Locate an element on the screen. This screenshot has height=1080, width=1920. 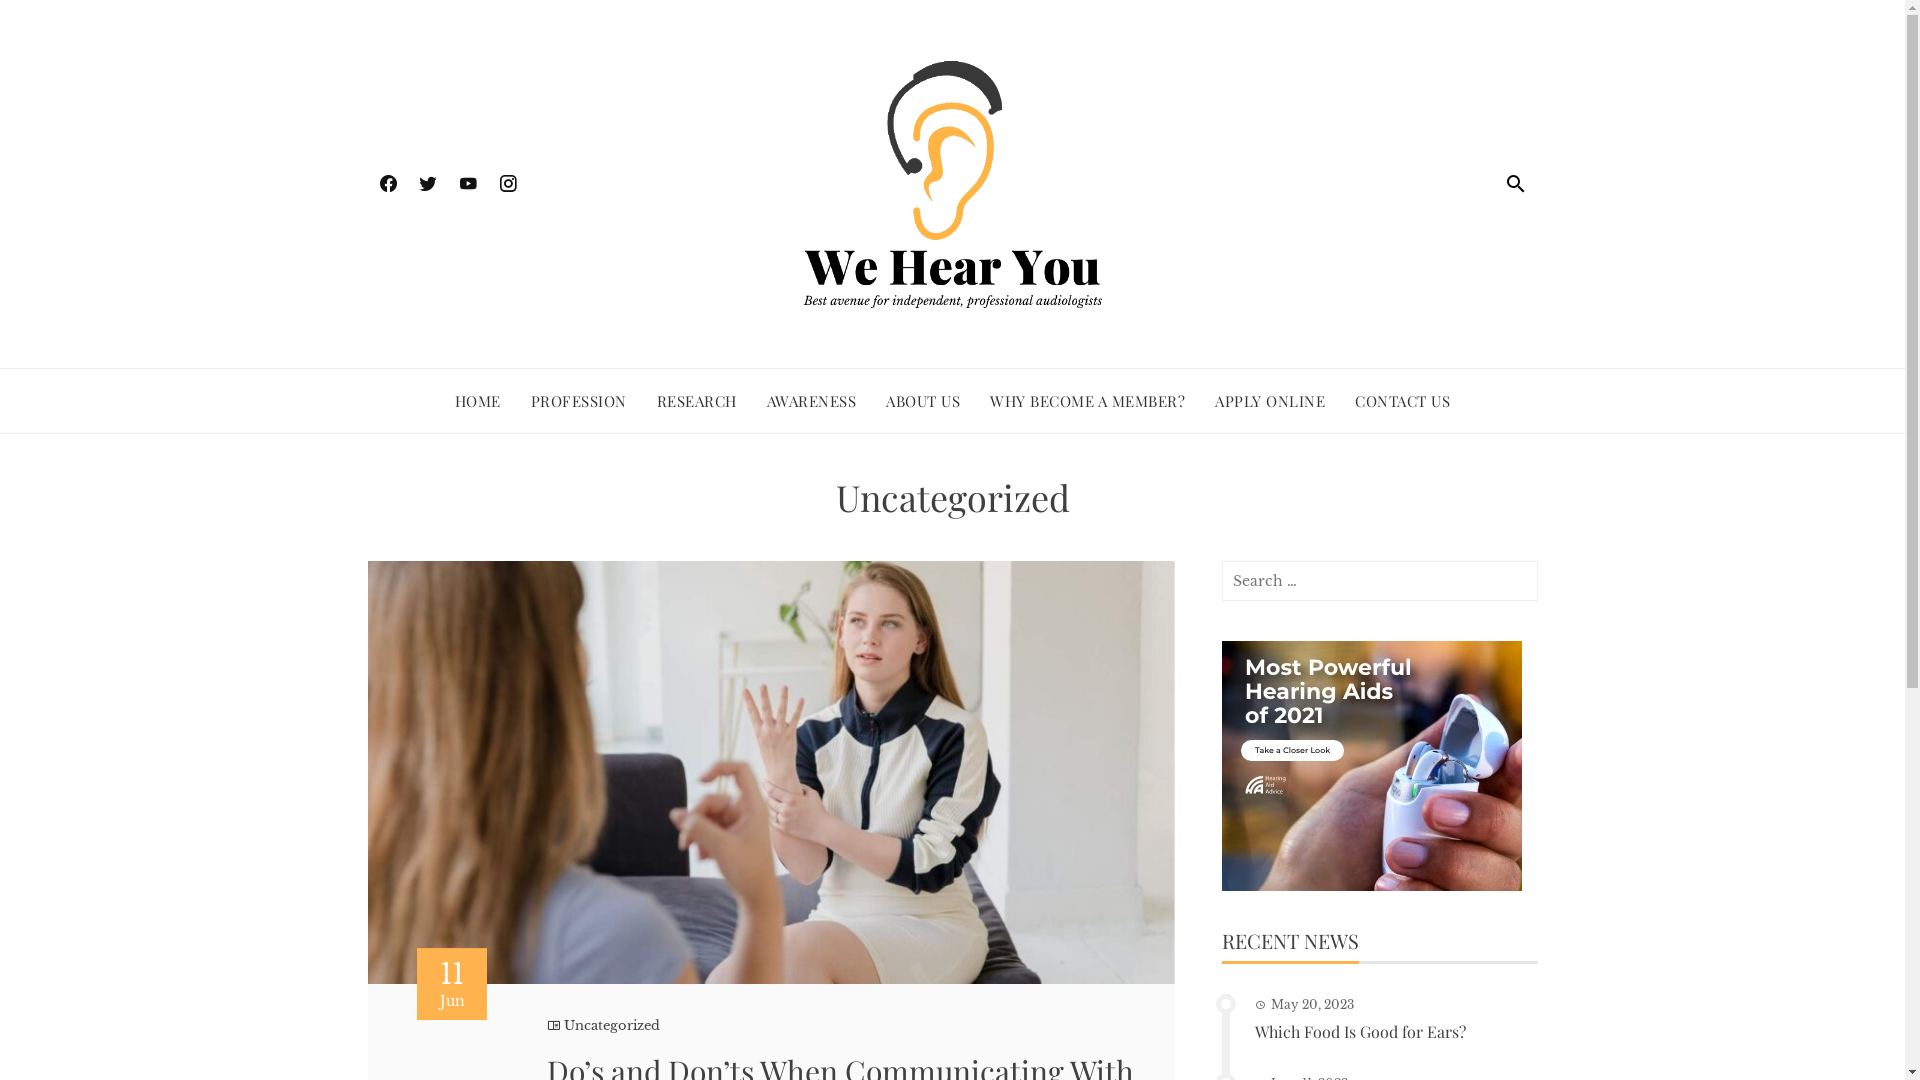
Uncategorized is located at coordinates (612, 1026).